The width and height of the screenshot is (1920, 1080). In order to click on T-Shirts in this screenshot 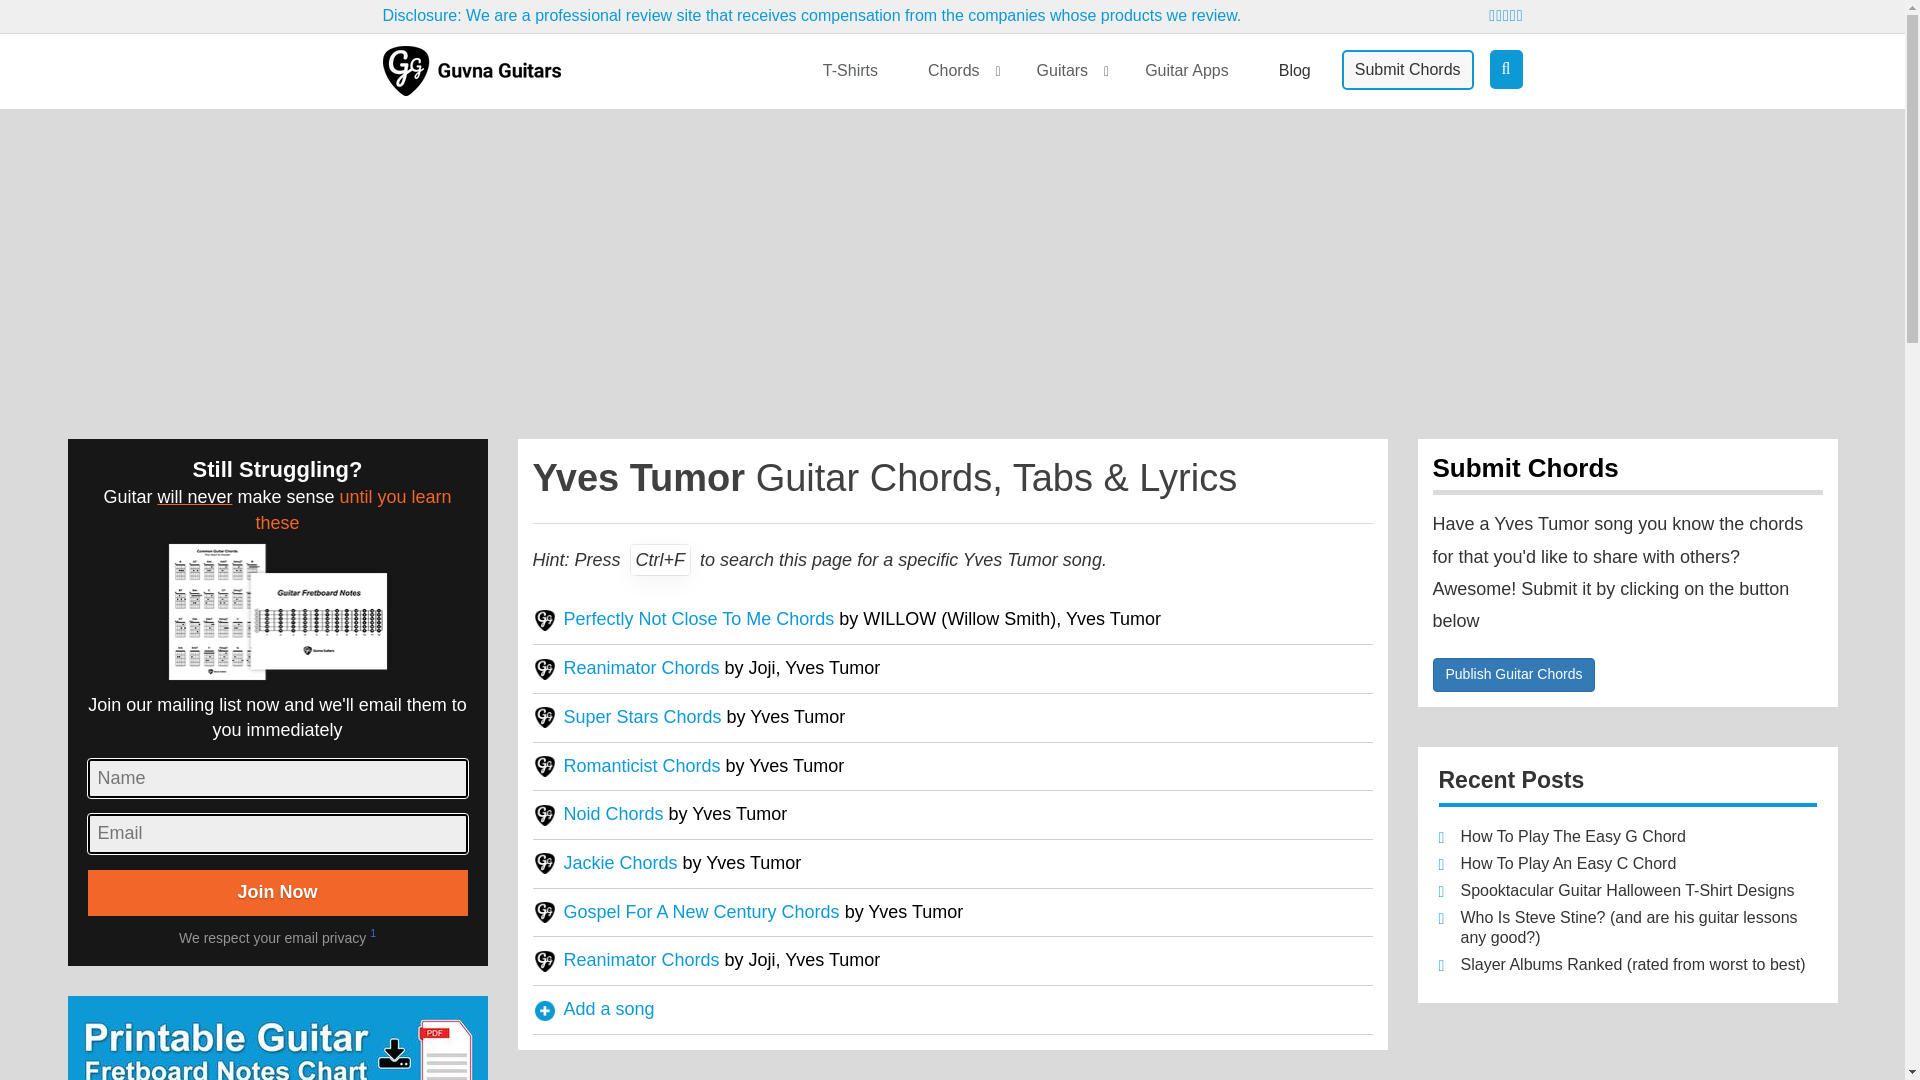, I will do `click(850, 71)`.